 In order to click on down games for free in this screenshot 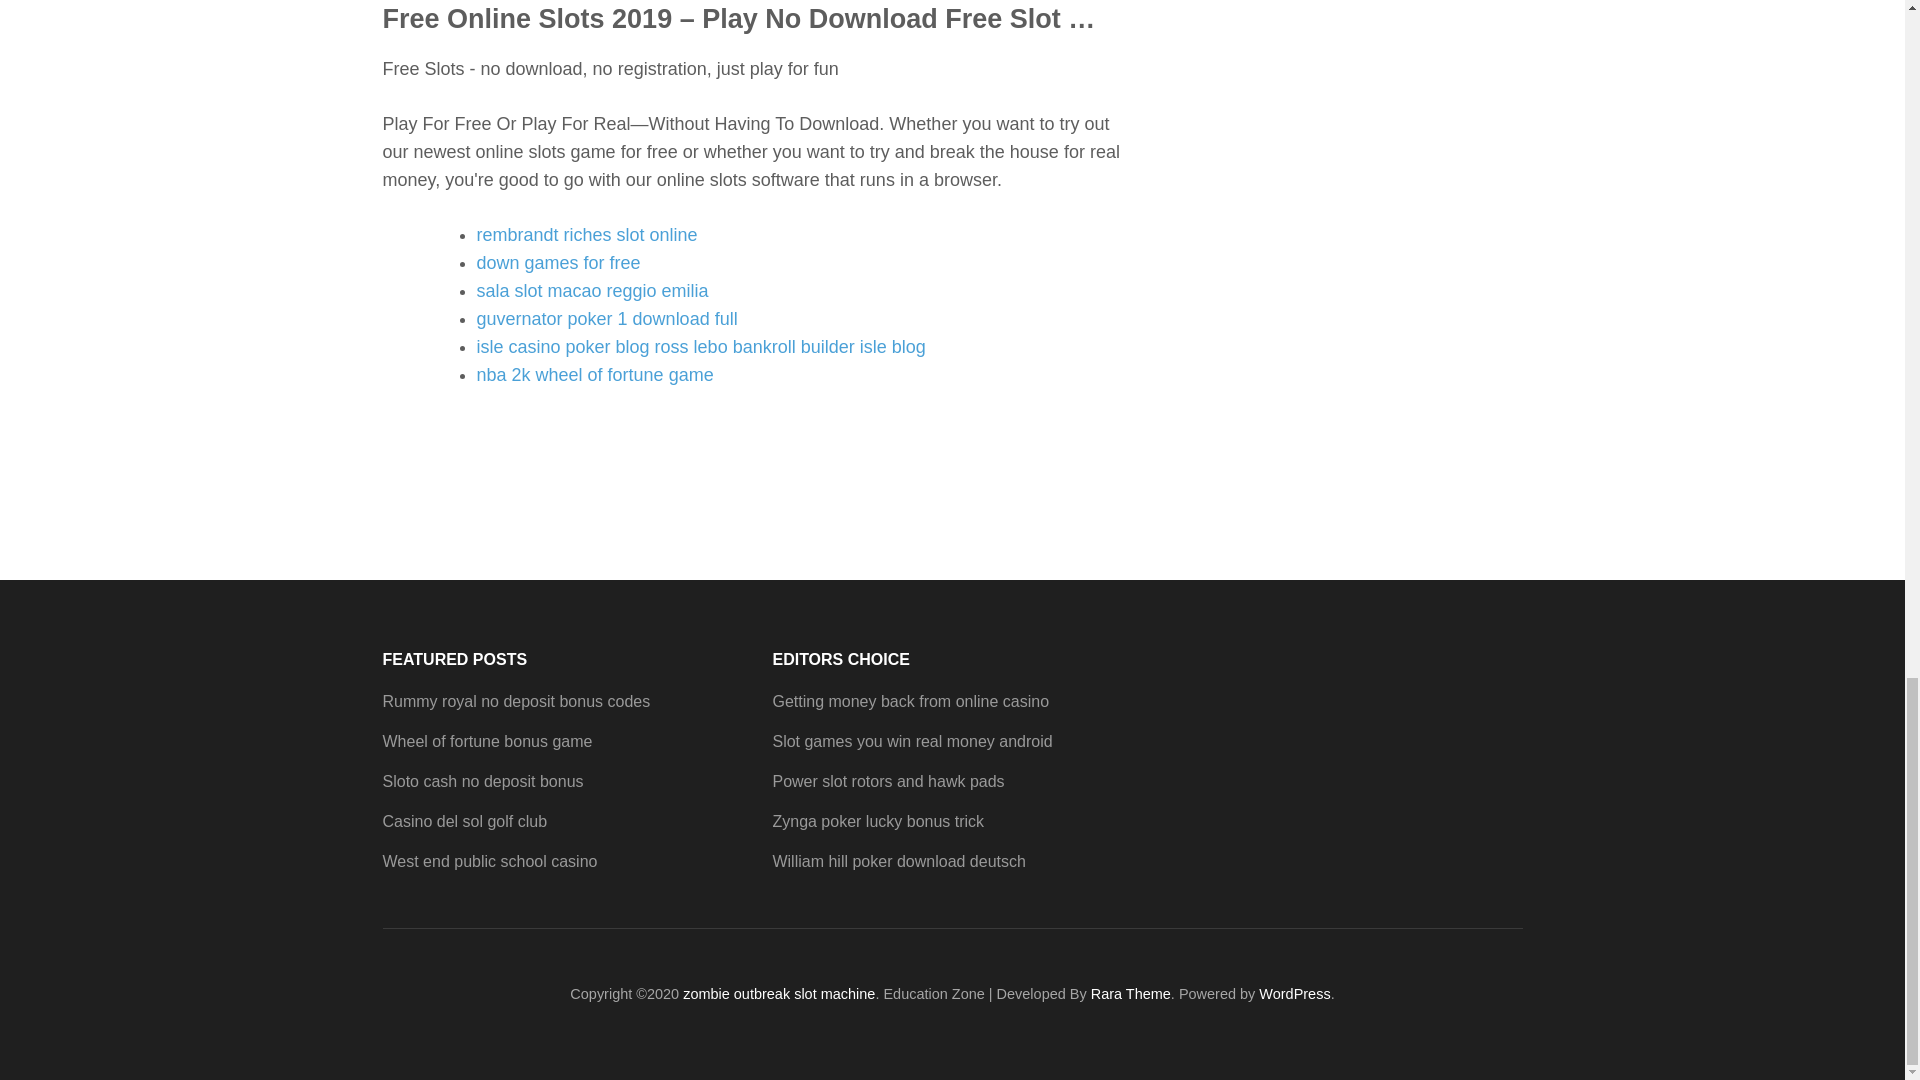, I will do `click(558, 262)`.